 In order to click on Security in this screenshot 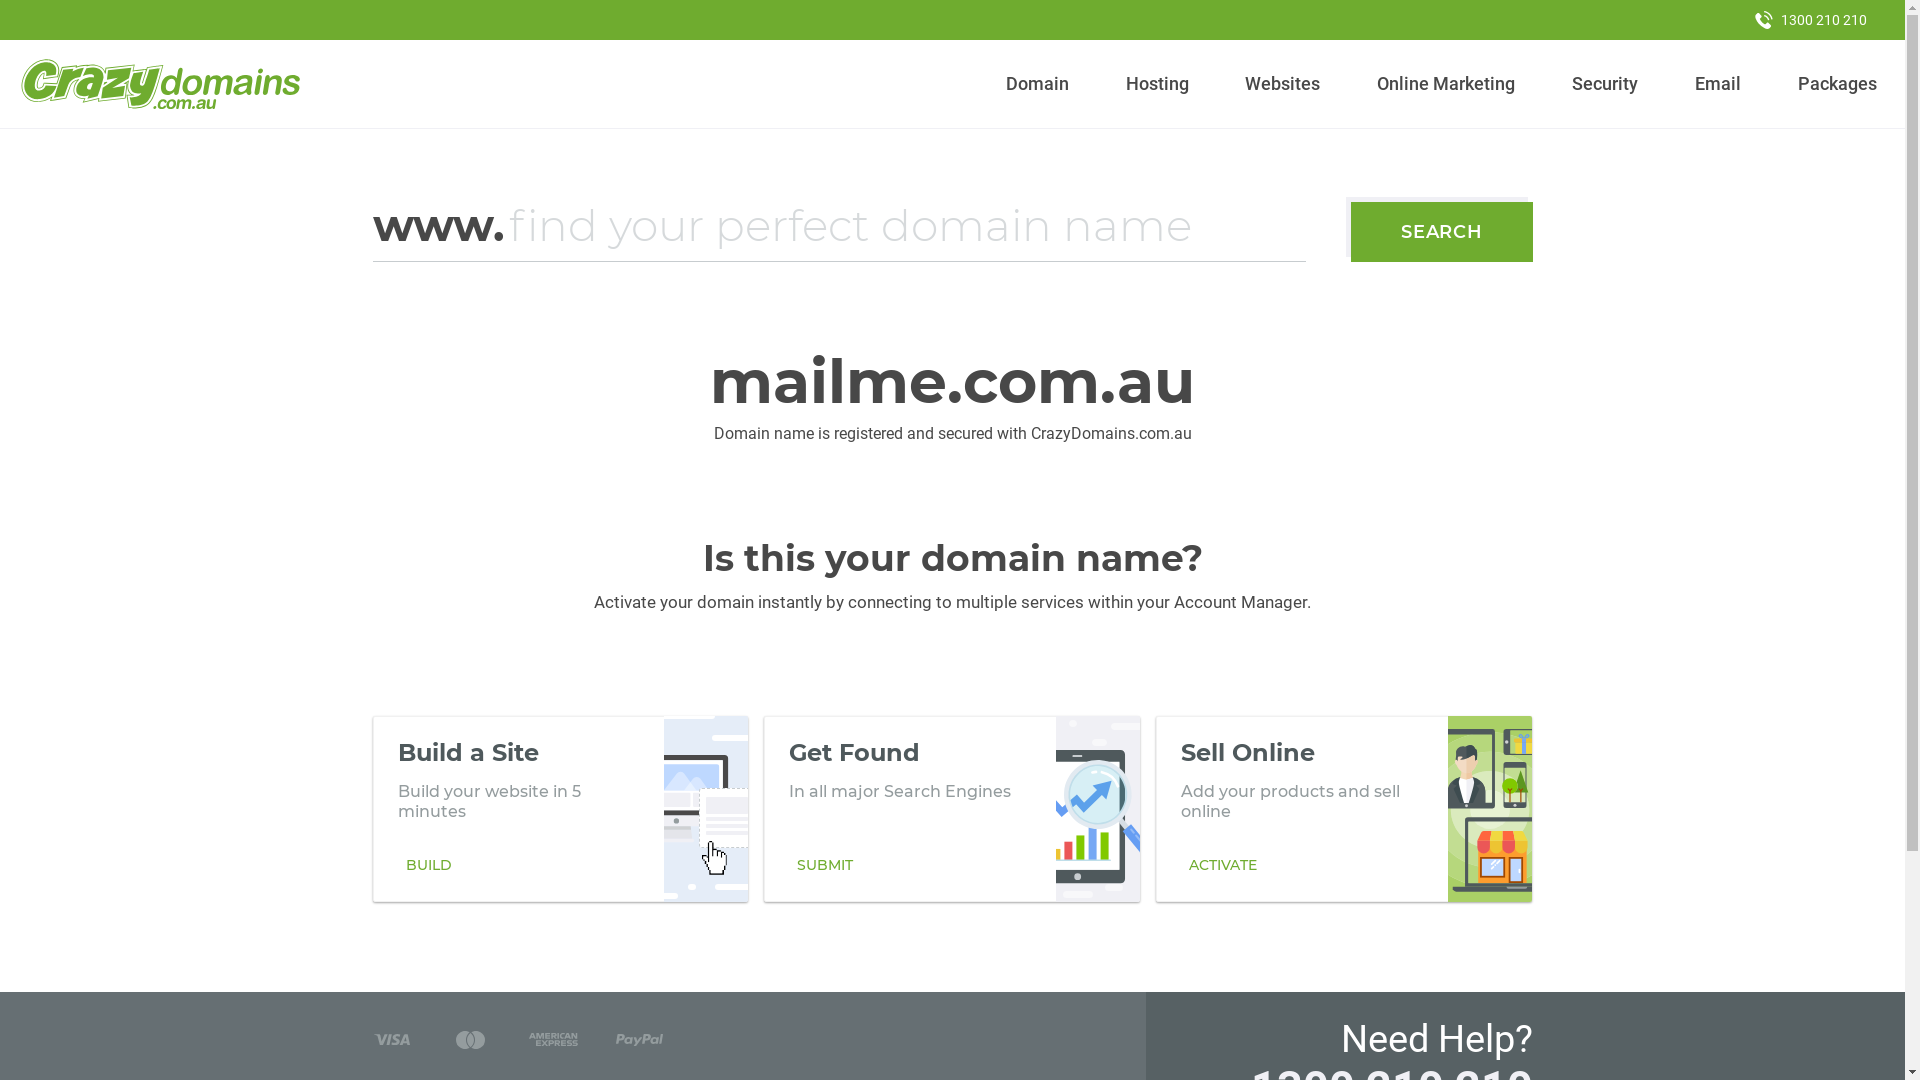, I will do `click(1606, 84)`.